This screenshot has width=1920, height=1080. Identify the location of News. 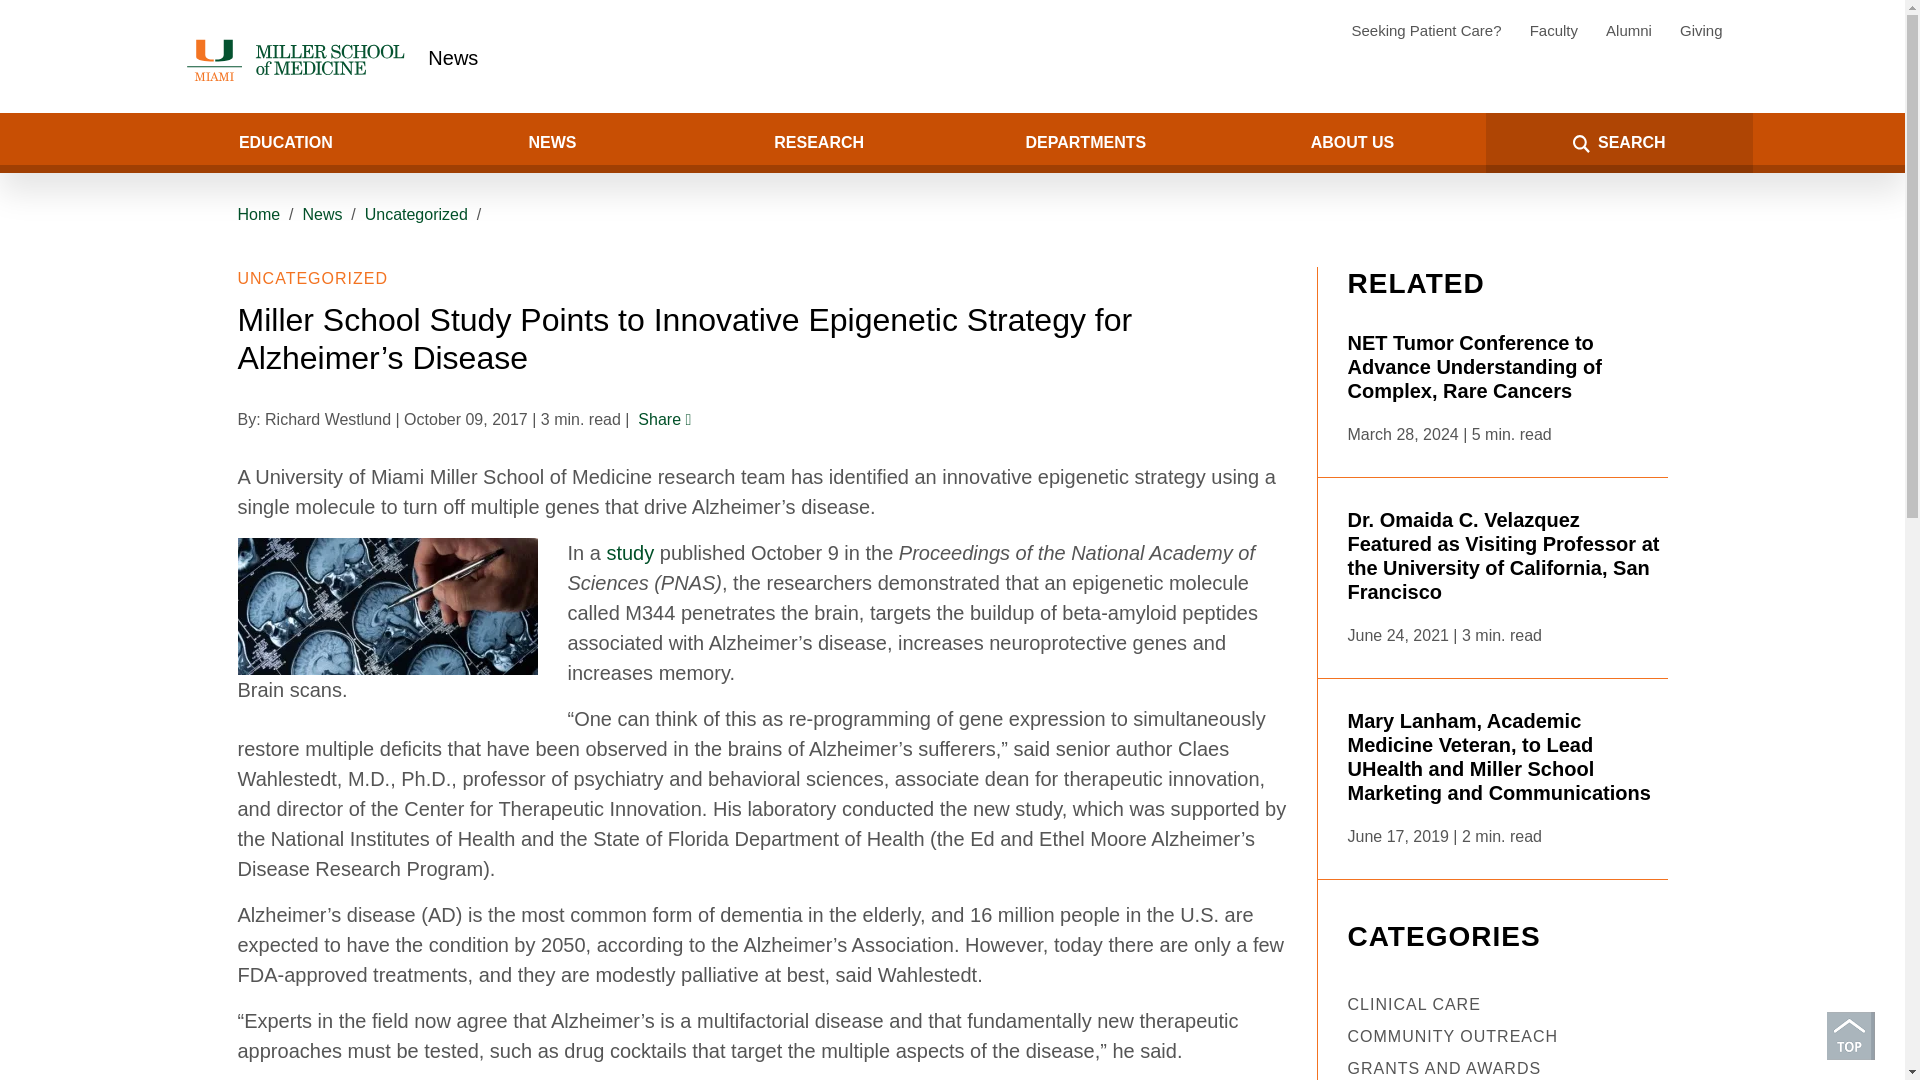
(453, 58).